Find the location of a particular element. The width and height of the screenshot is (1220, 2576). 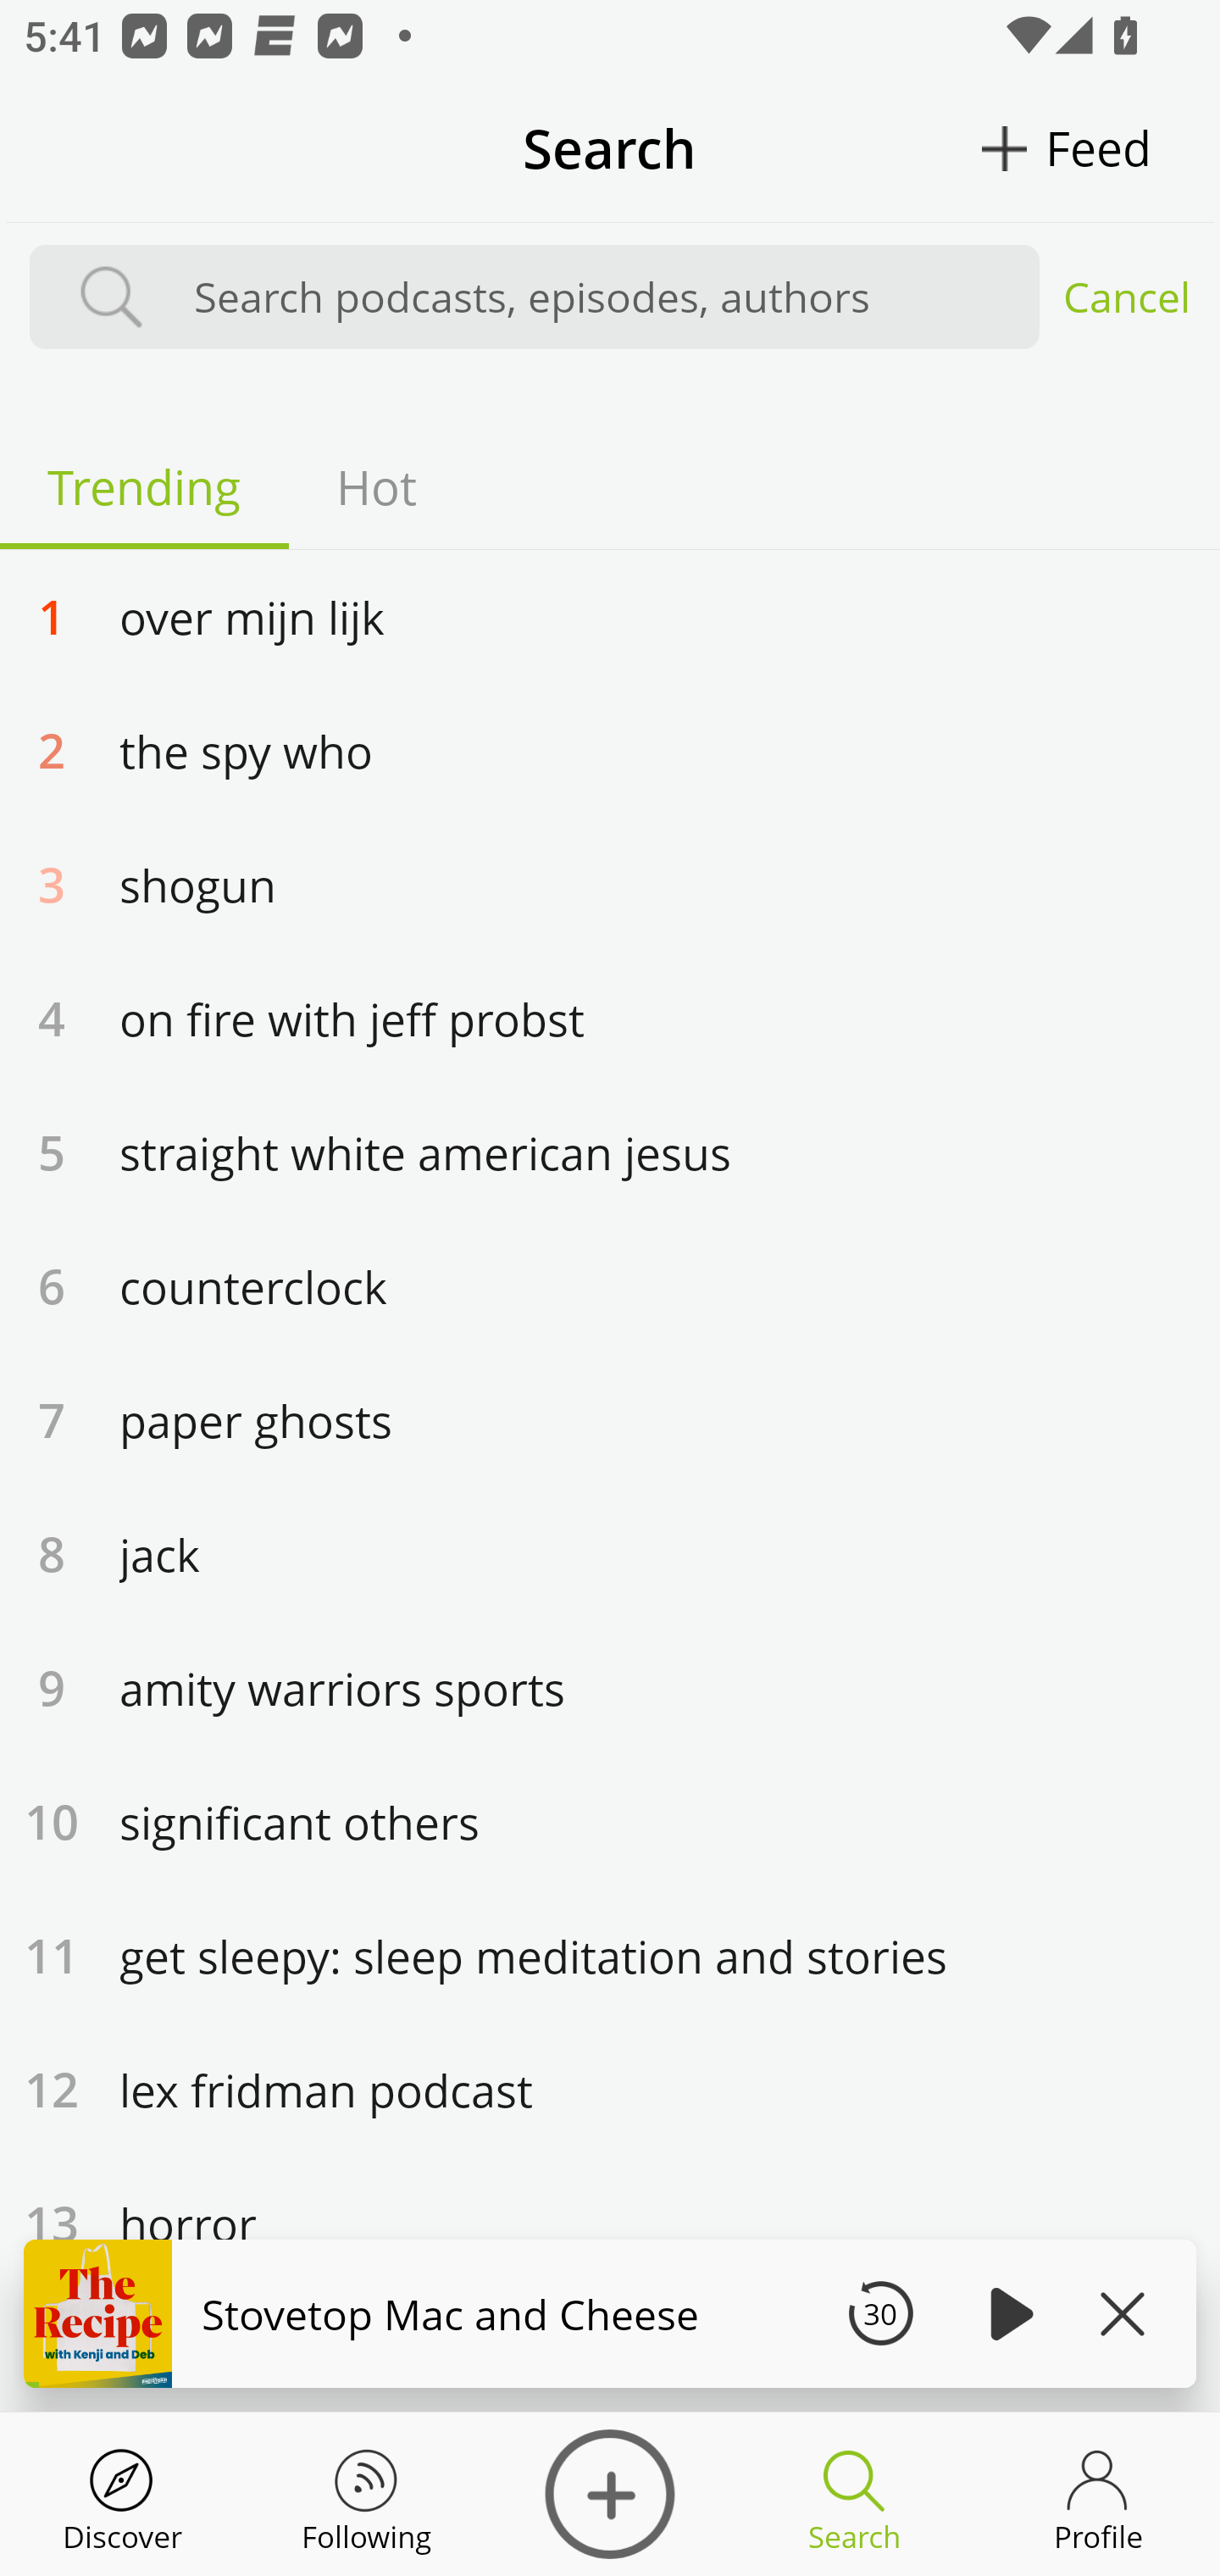

Cancel is located at coordinates (1127, 297).